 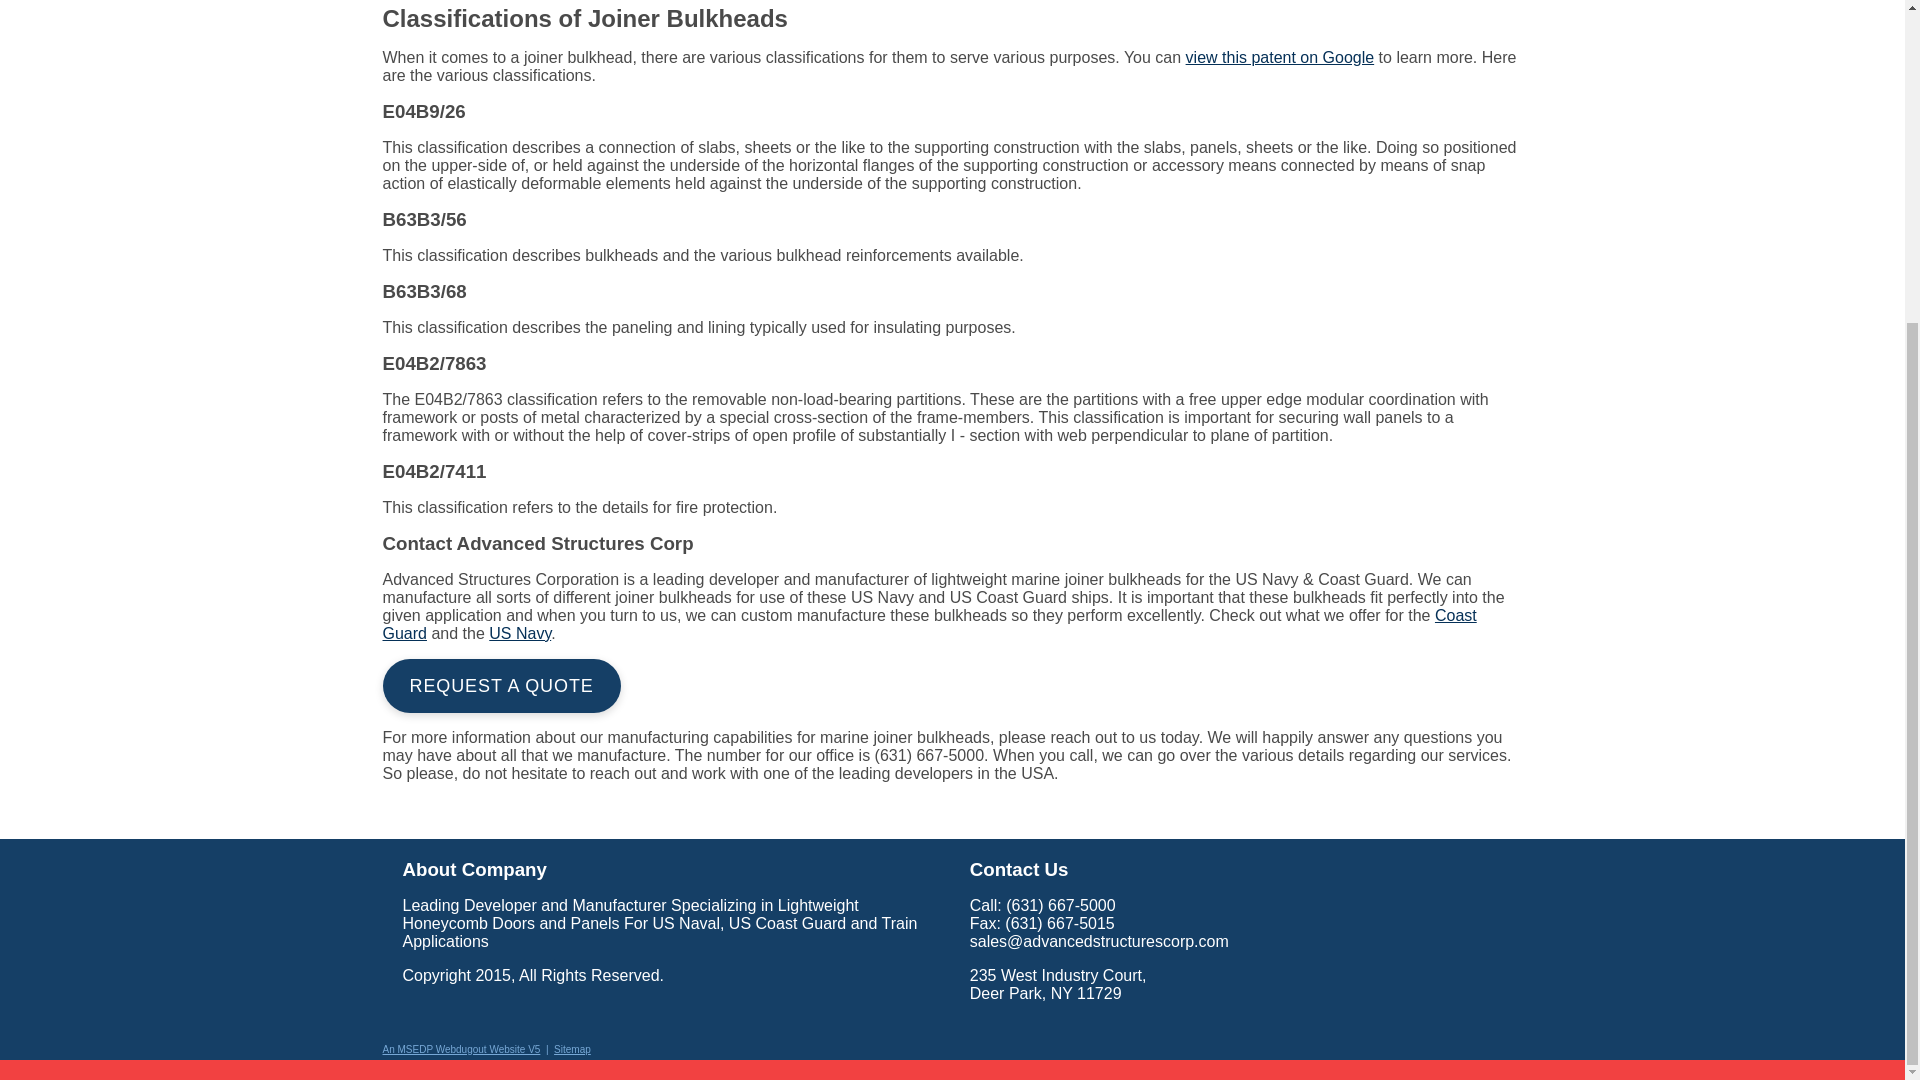 What do you see at coordinates (501, 685) in the screenshot?
I see `REQUEST A QUOTE` at bounding box center [501, 685].